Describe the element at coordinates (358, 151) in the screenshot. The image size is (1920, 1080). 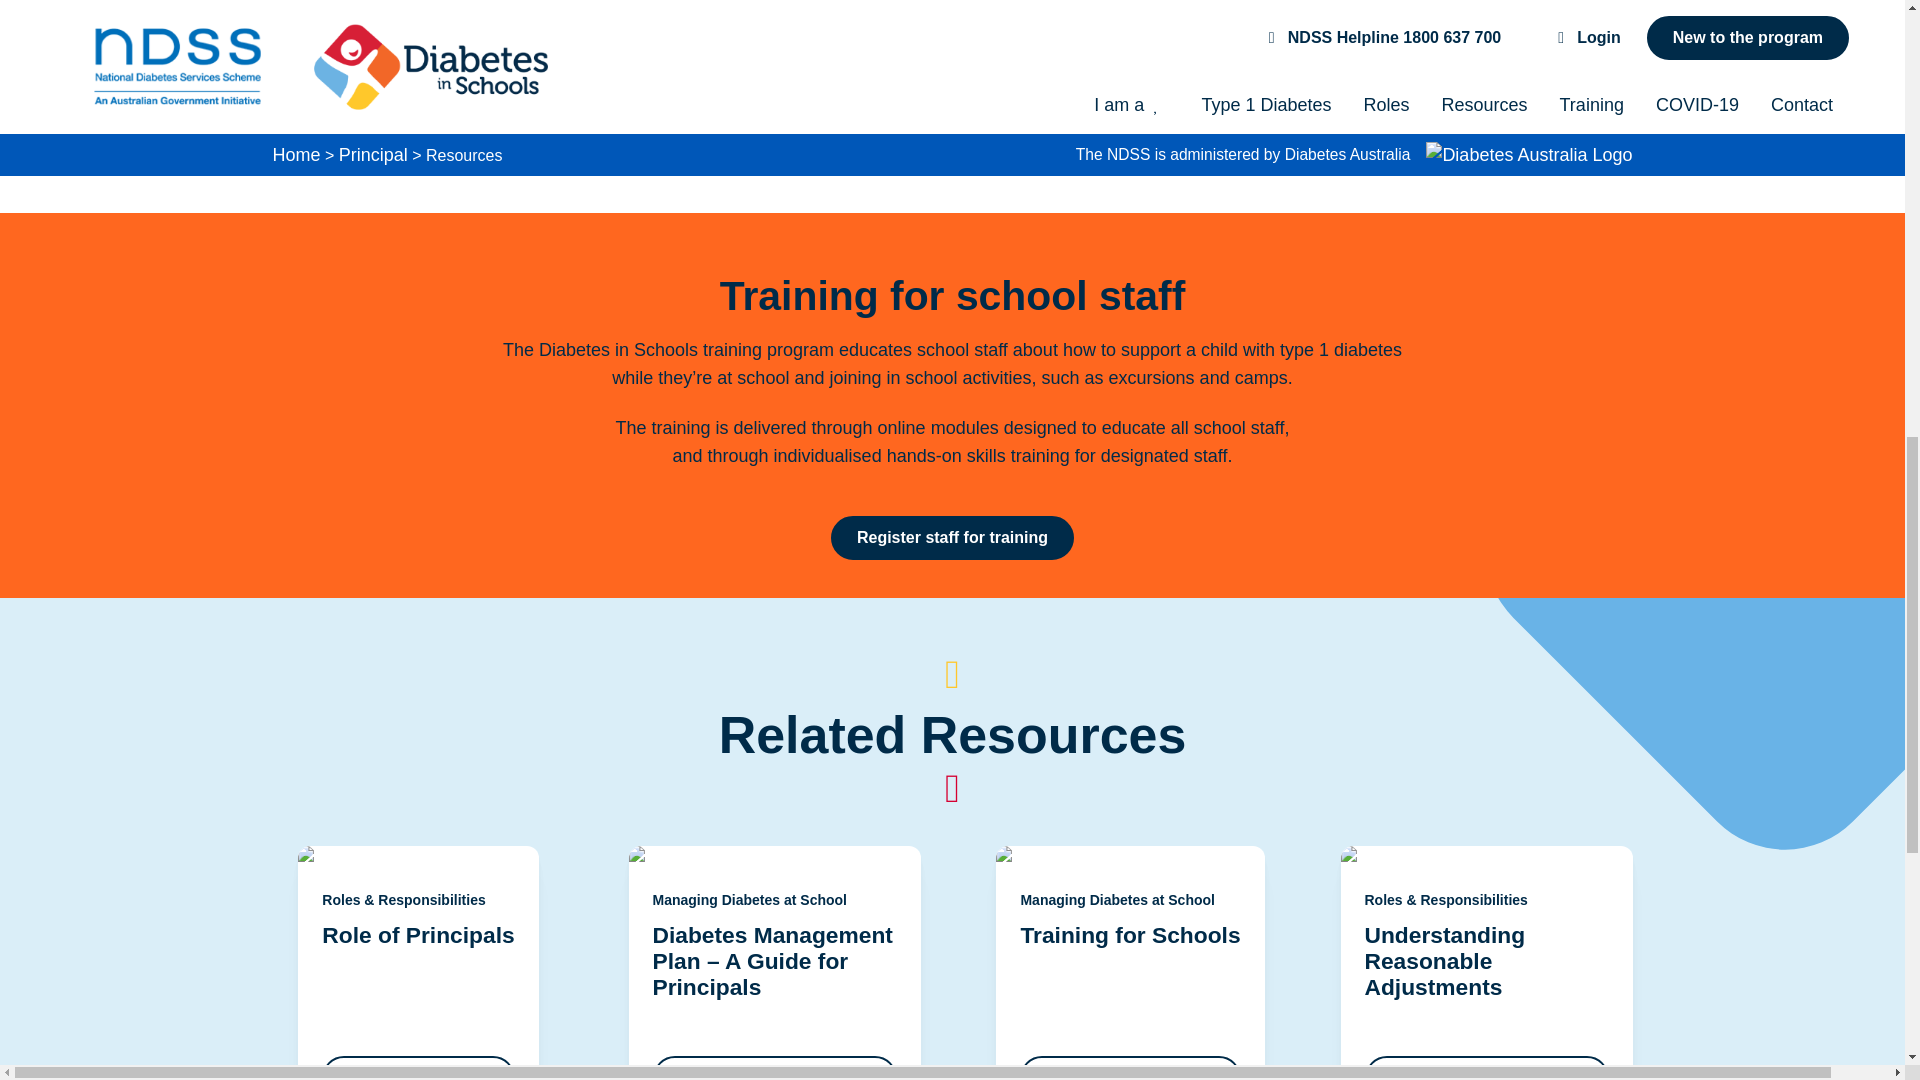
I see `View Resources` at that location.